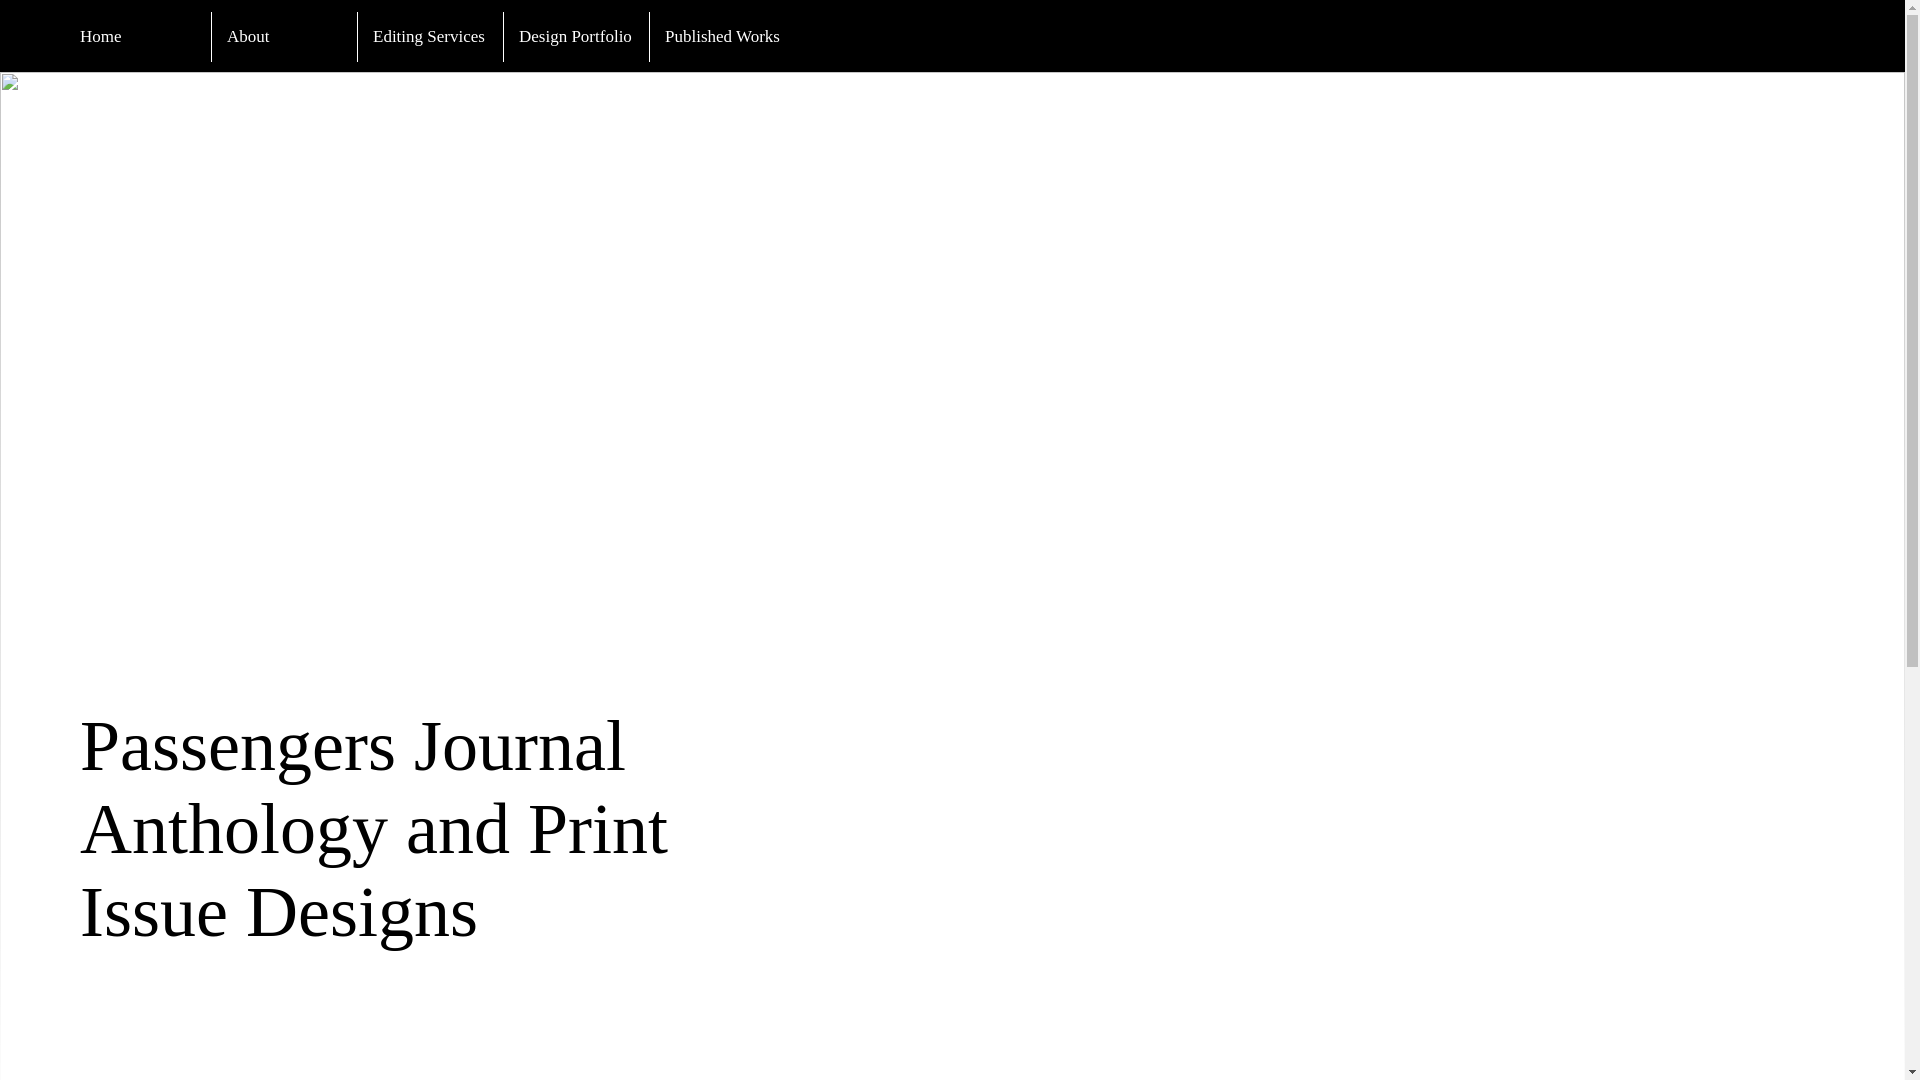  Describe the element at coordinates (721, 36) in the screenshot. I see `Published Works` at that location.